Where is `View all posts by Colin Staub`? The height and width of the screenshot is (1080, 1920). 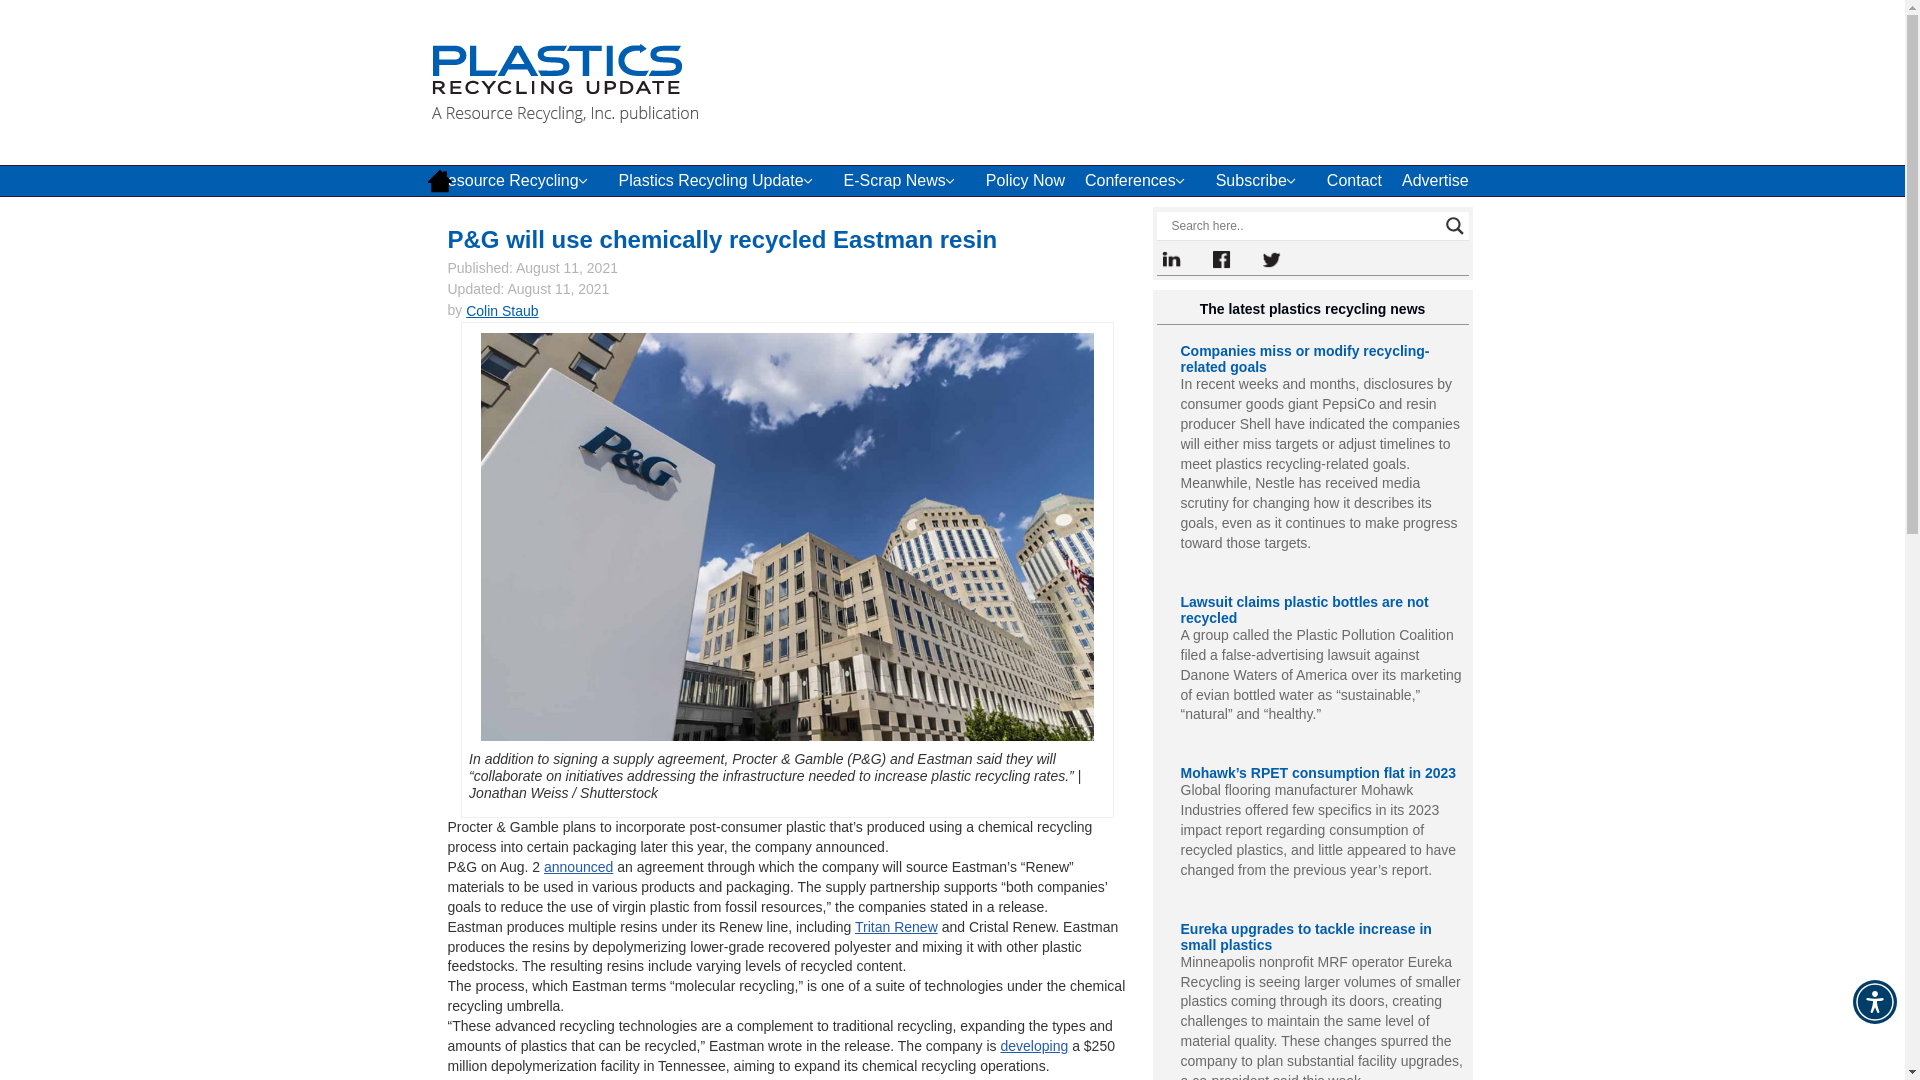 View all posts by Colin Staub is located at coordinates (502, 310).